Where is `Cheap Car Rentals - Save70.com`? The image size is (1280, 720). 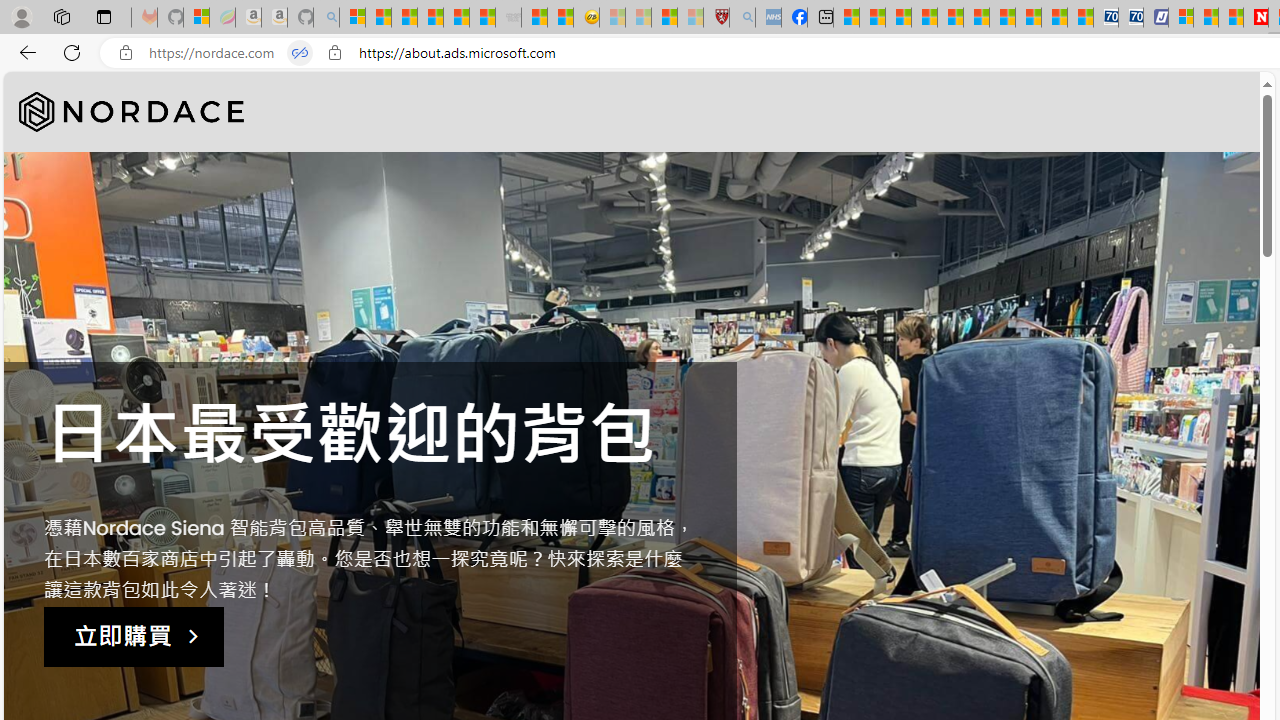
Cheap Car Rentals - Save70.com is located at coordinates (1106, 18).